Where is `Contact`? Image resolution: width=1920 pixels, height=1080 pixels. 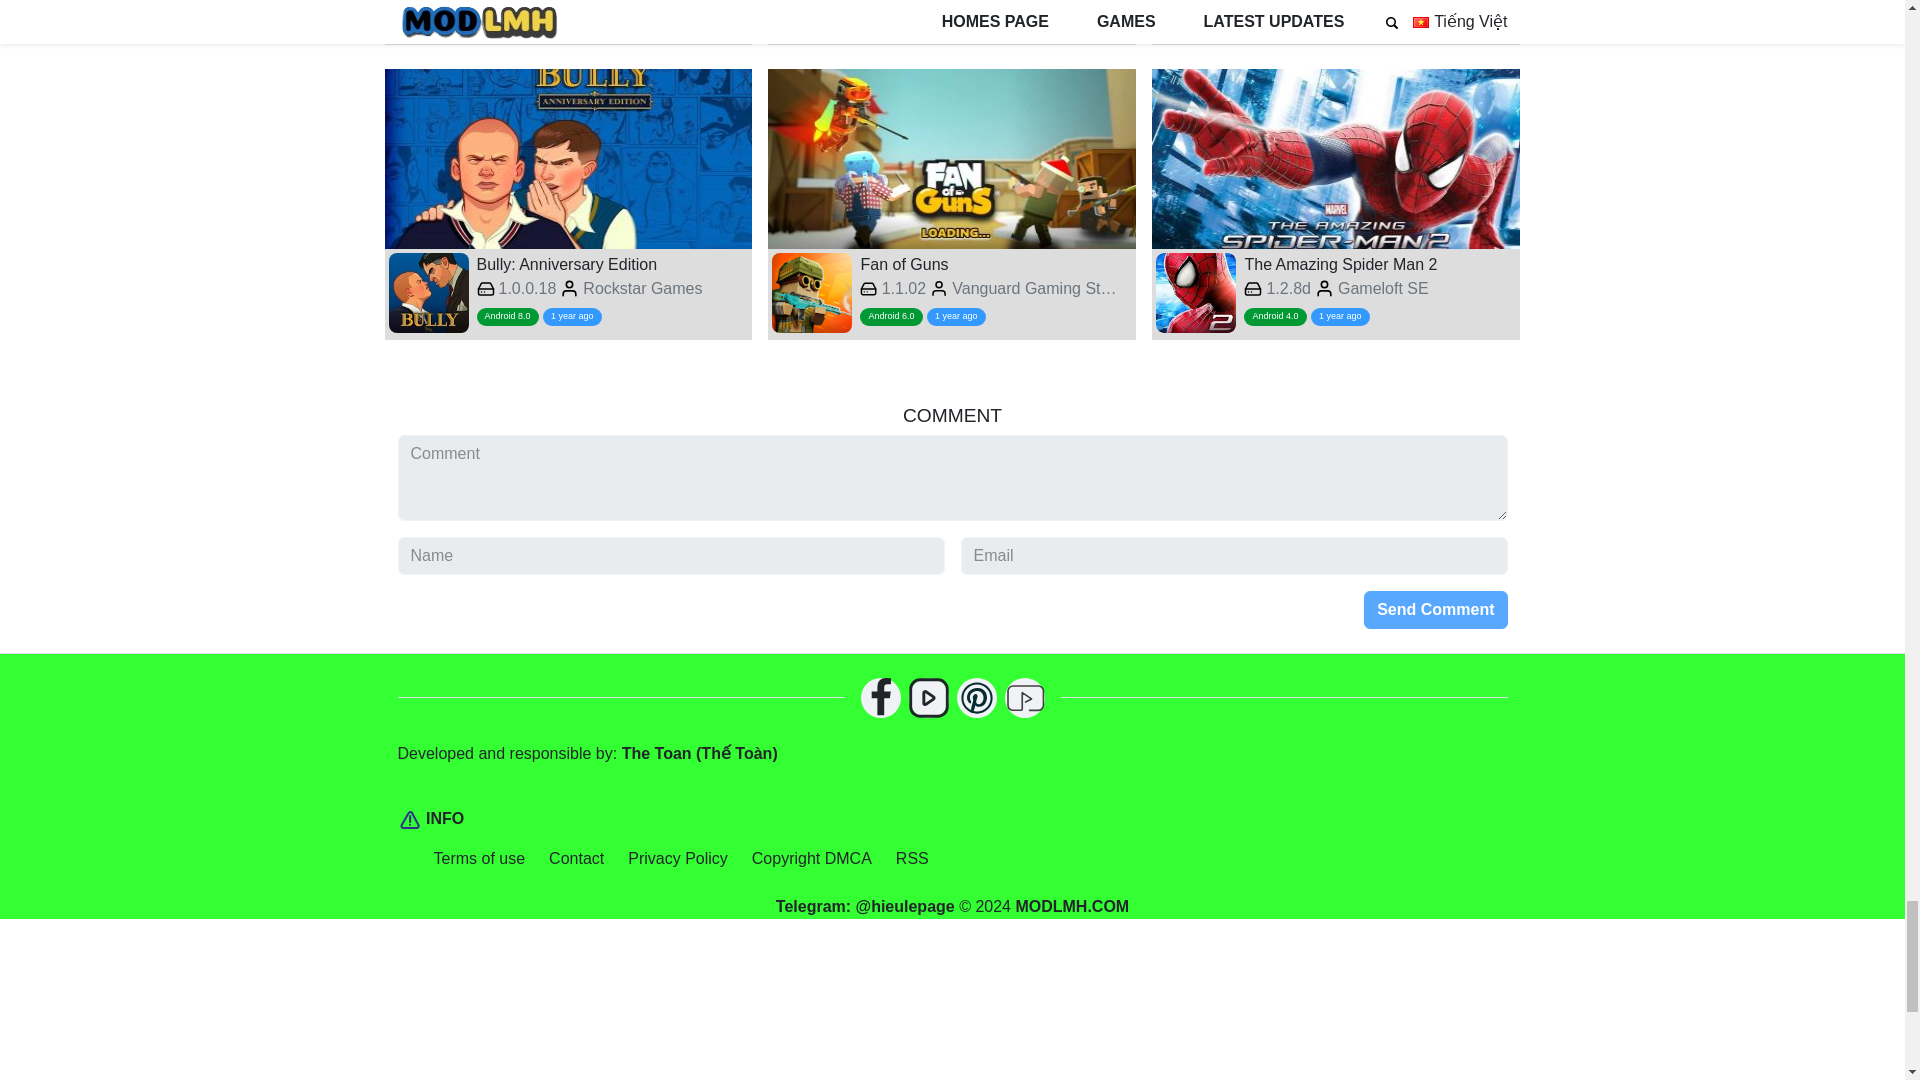
Contact is located at coordinates (1072, 906).